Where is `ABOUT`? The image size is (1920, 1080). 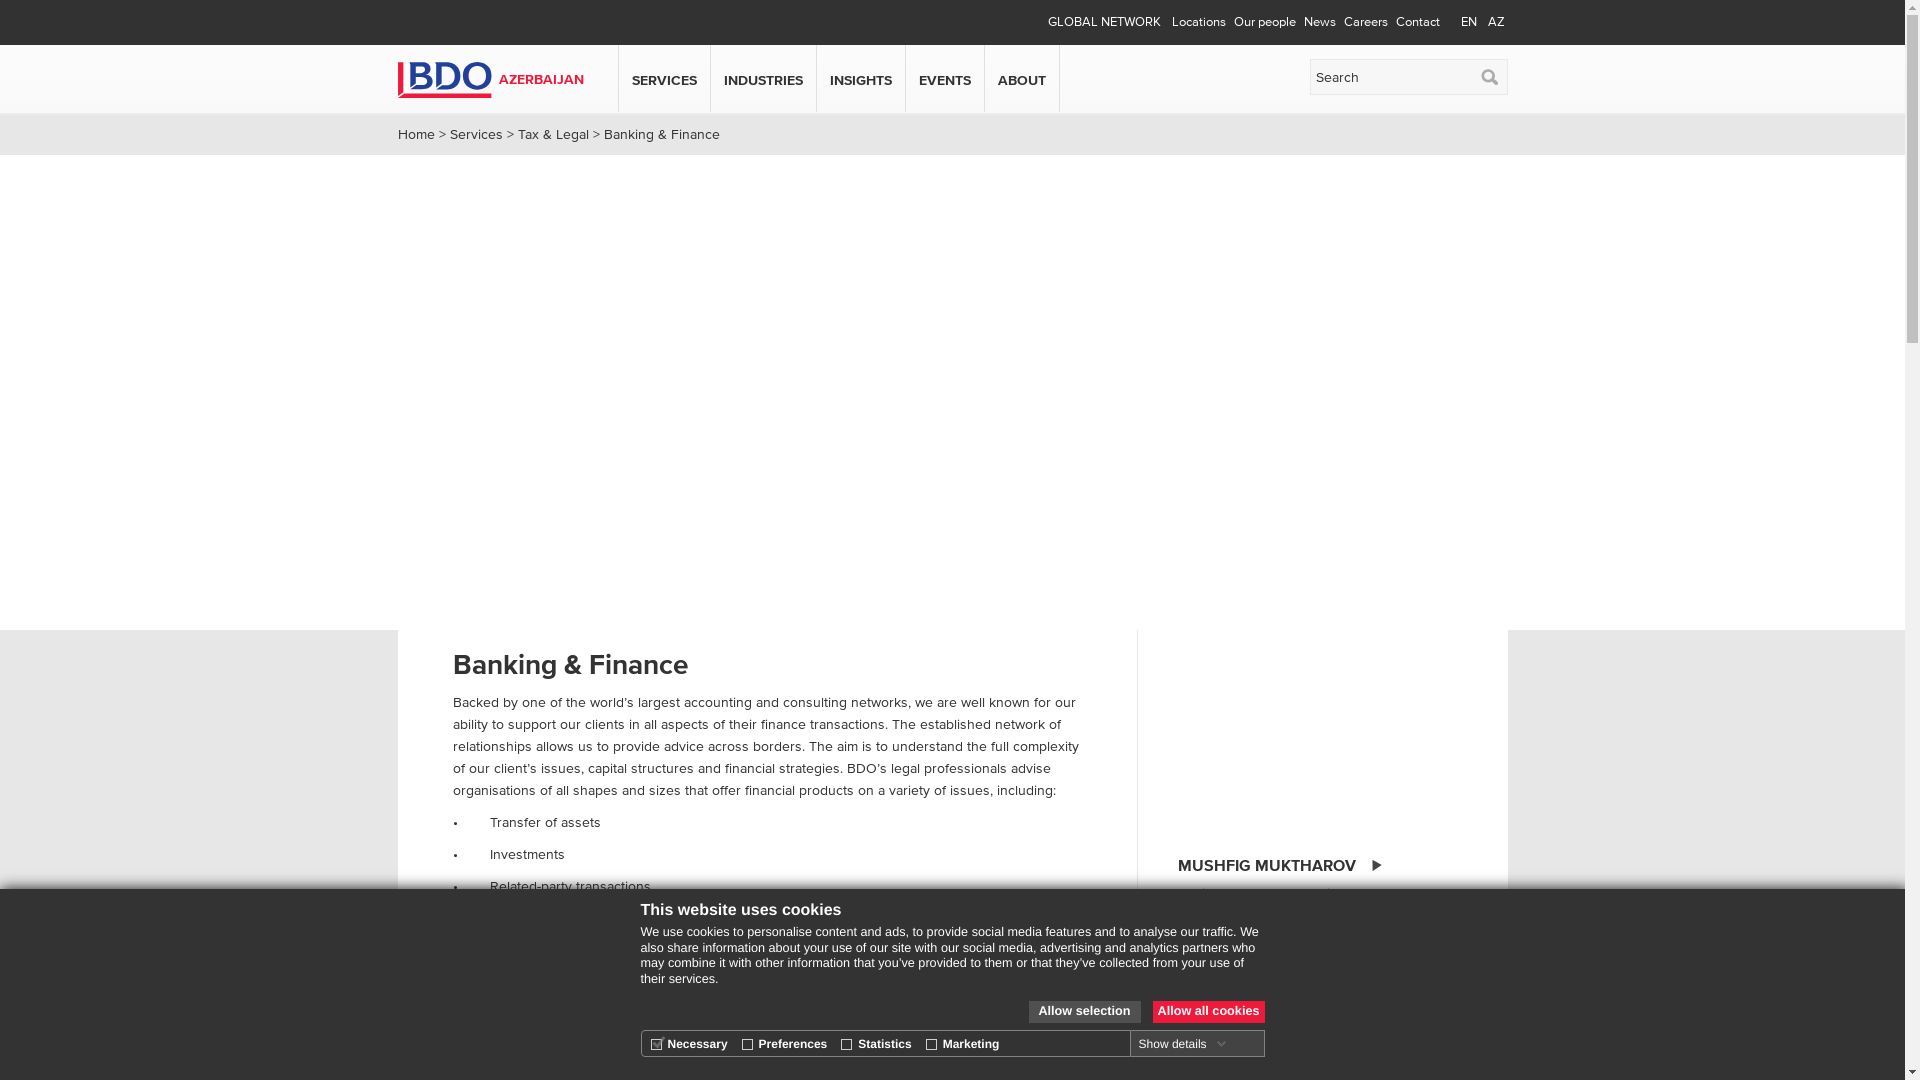
ABOUT is located at coordinates (1022, 81).